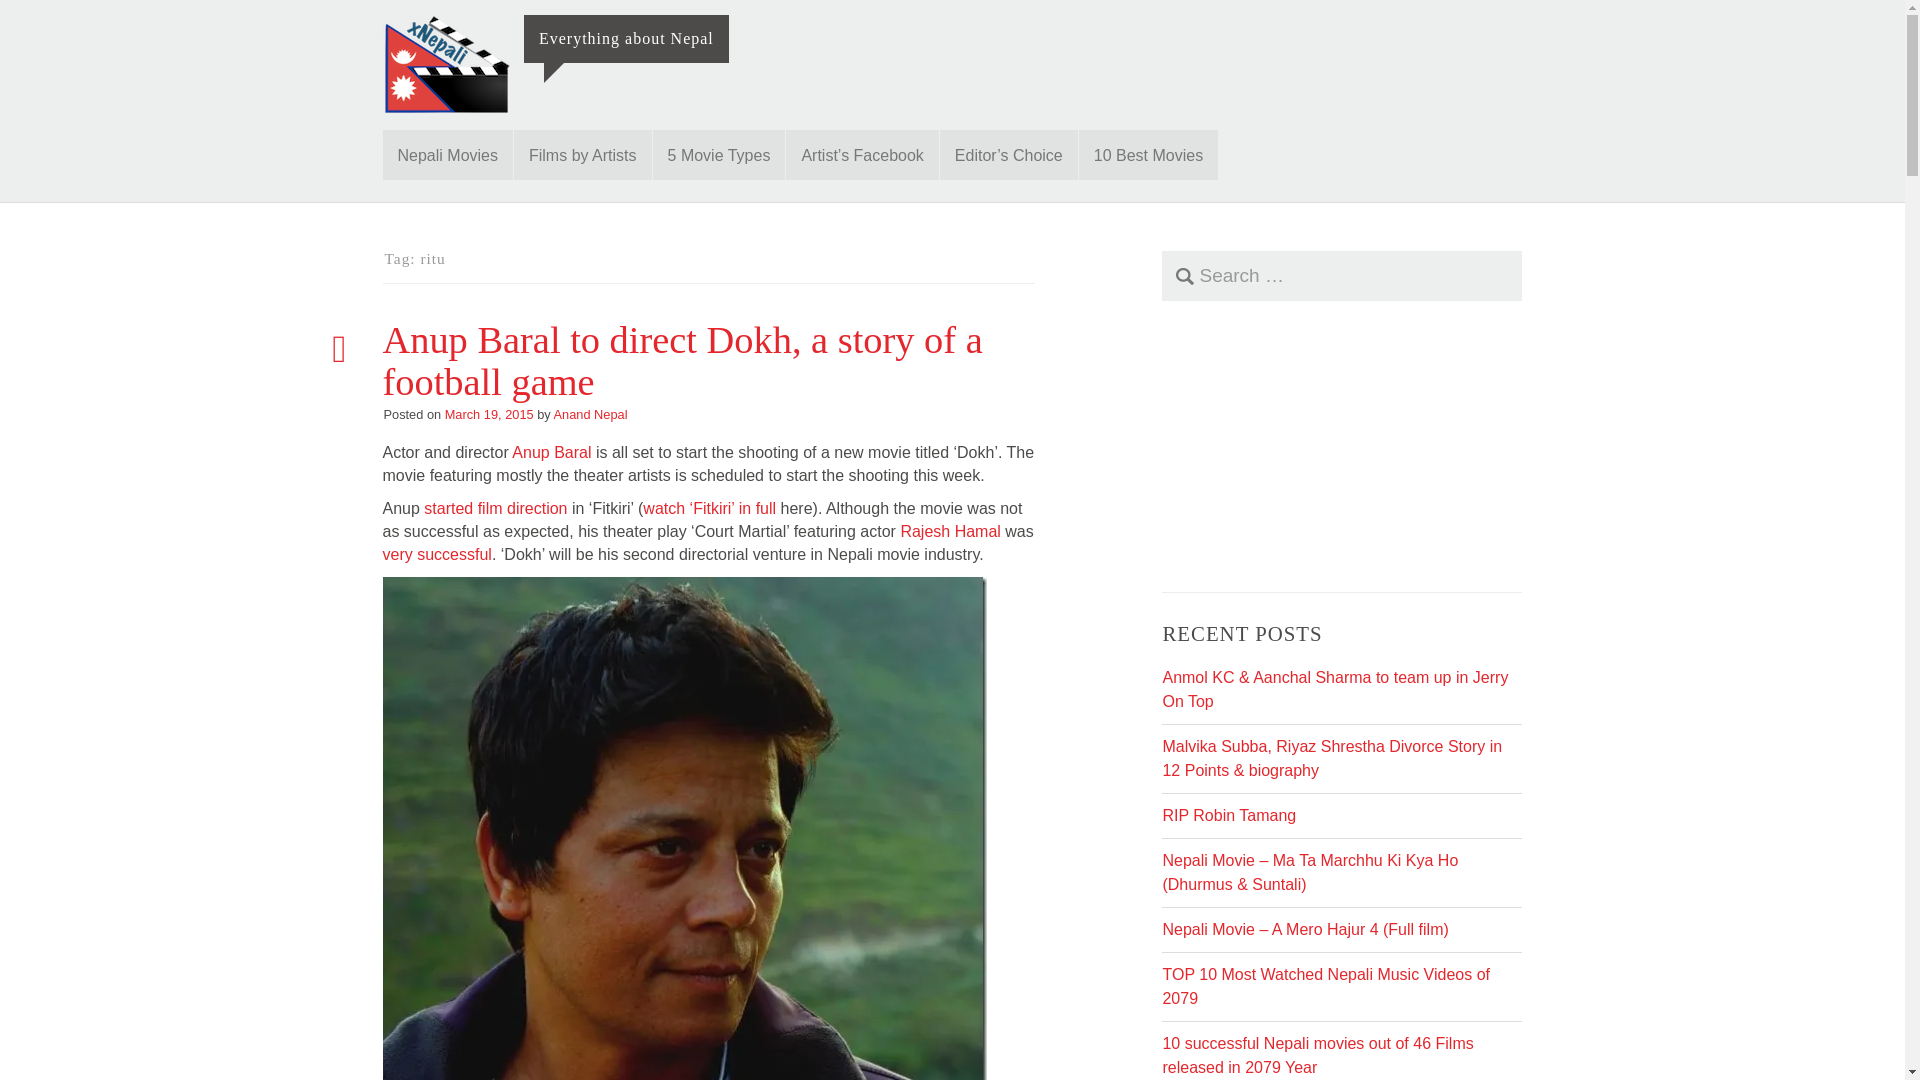 This screenshot has height=1080, width=1920. What do you see at coordinates (583, 154) in the screenshot?
I see `Films by Artists` at bounding box center [583, 154].